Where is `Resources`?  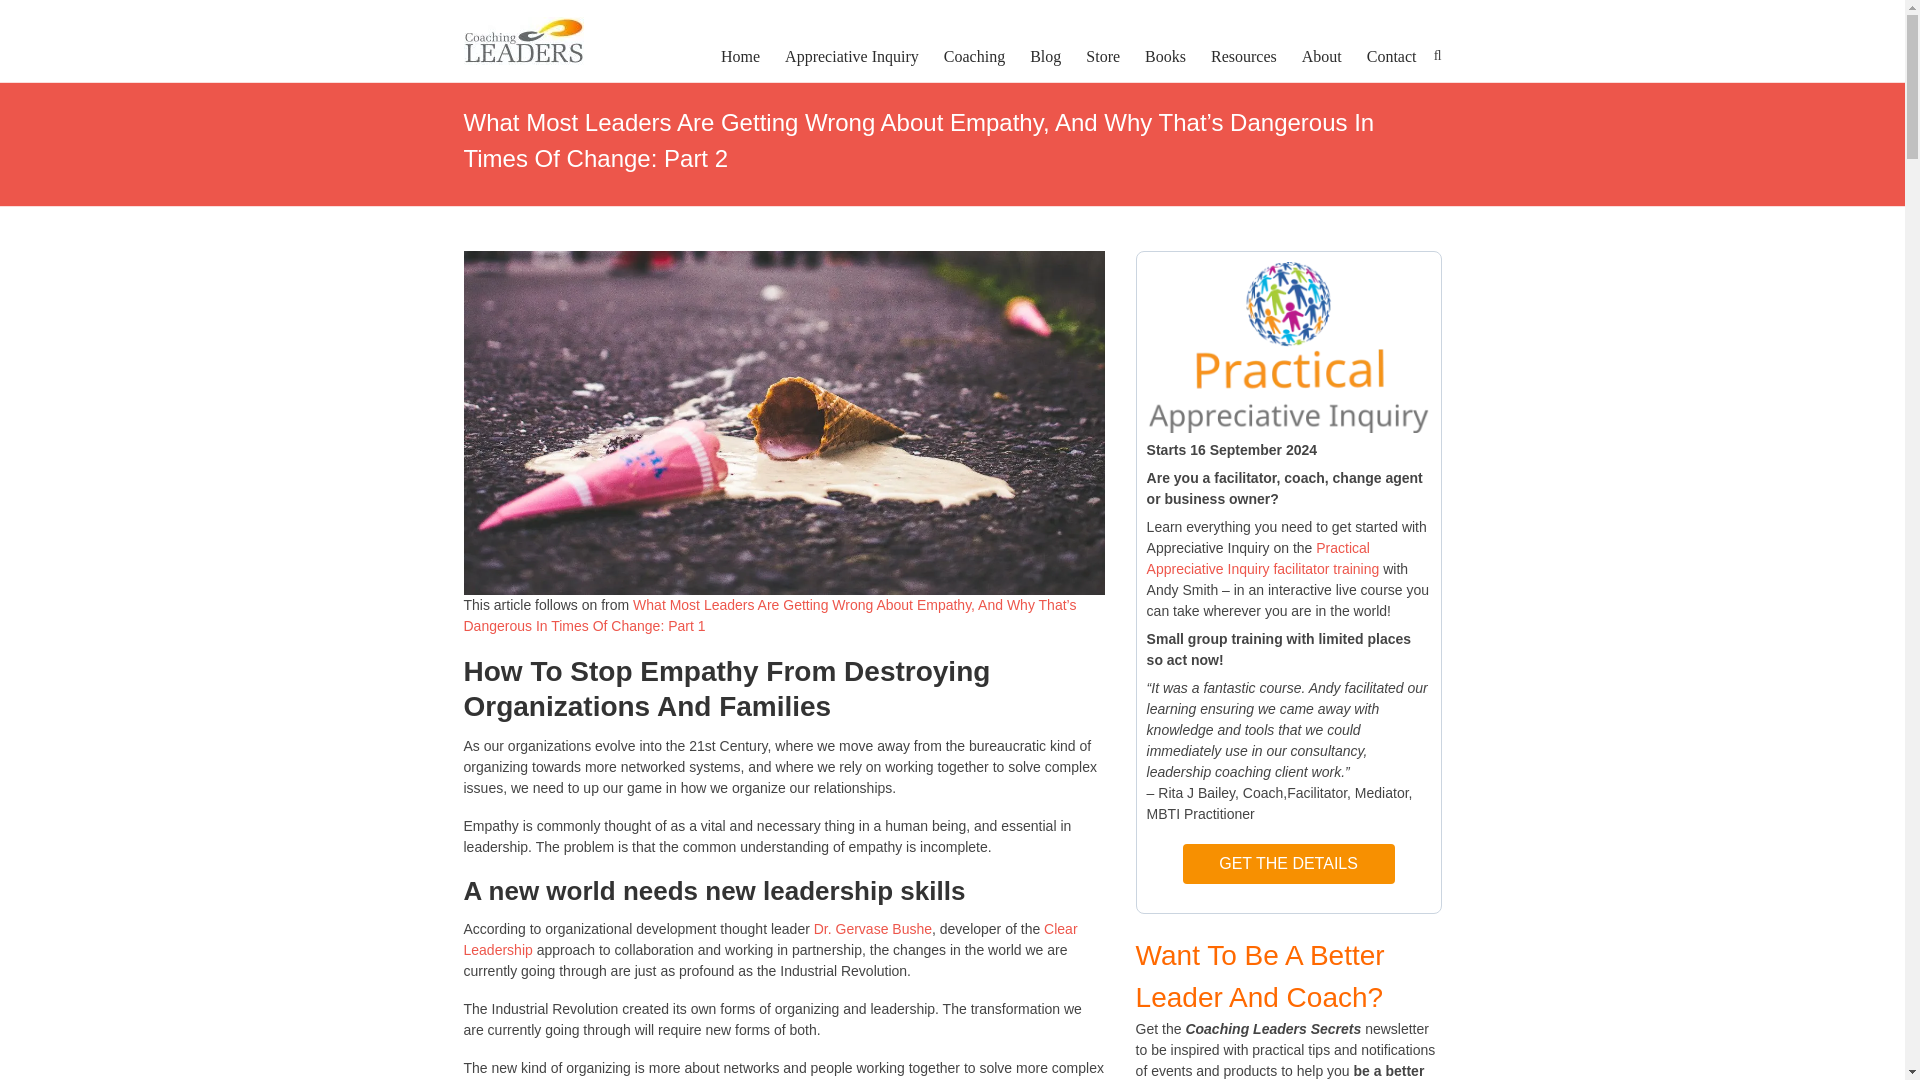
Resources is located at coordinates (1244, 57).